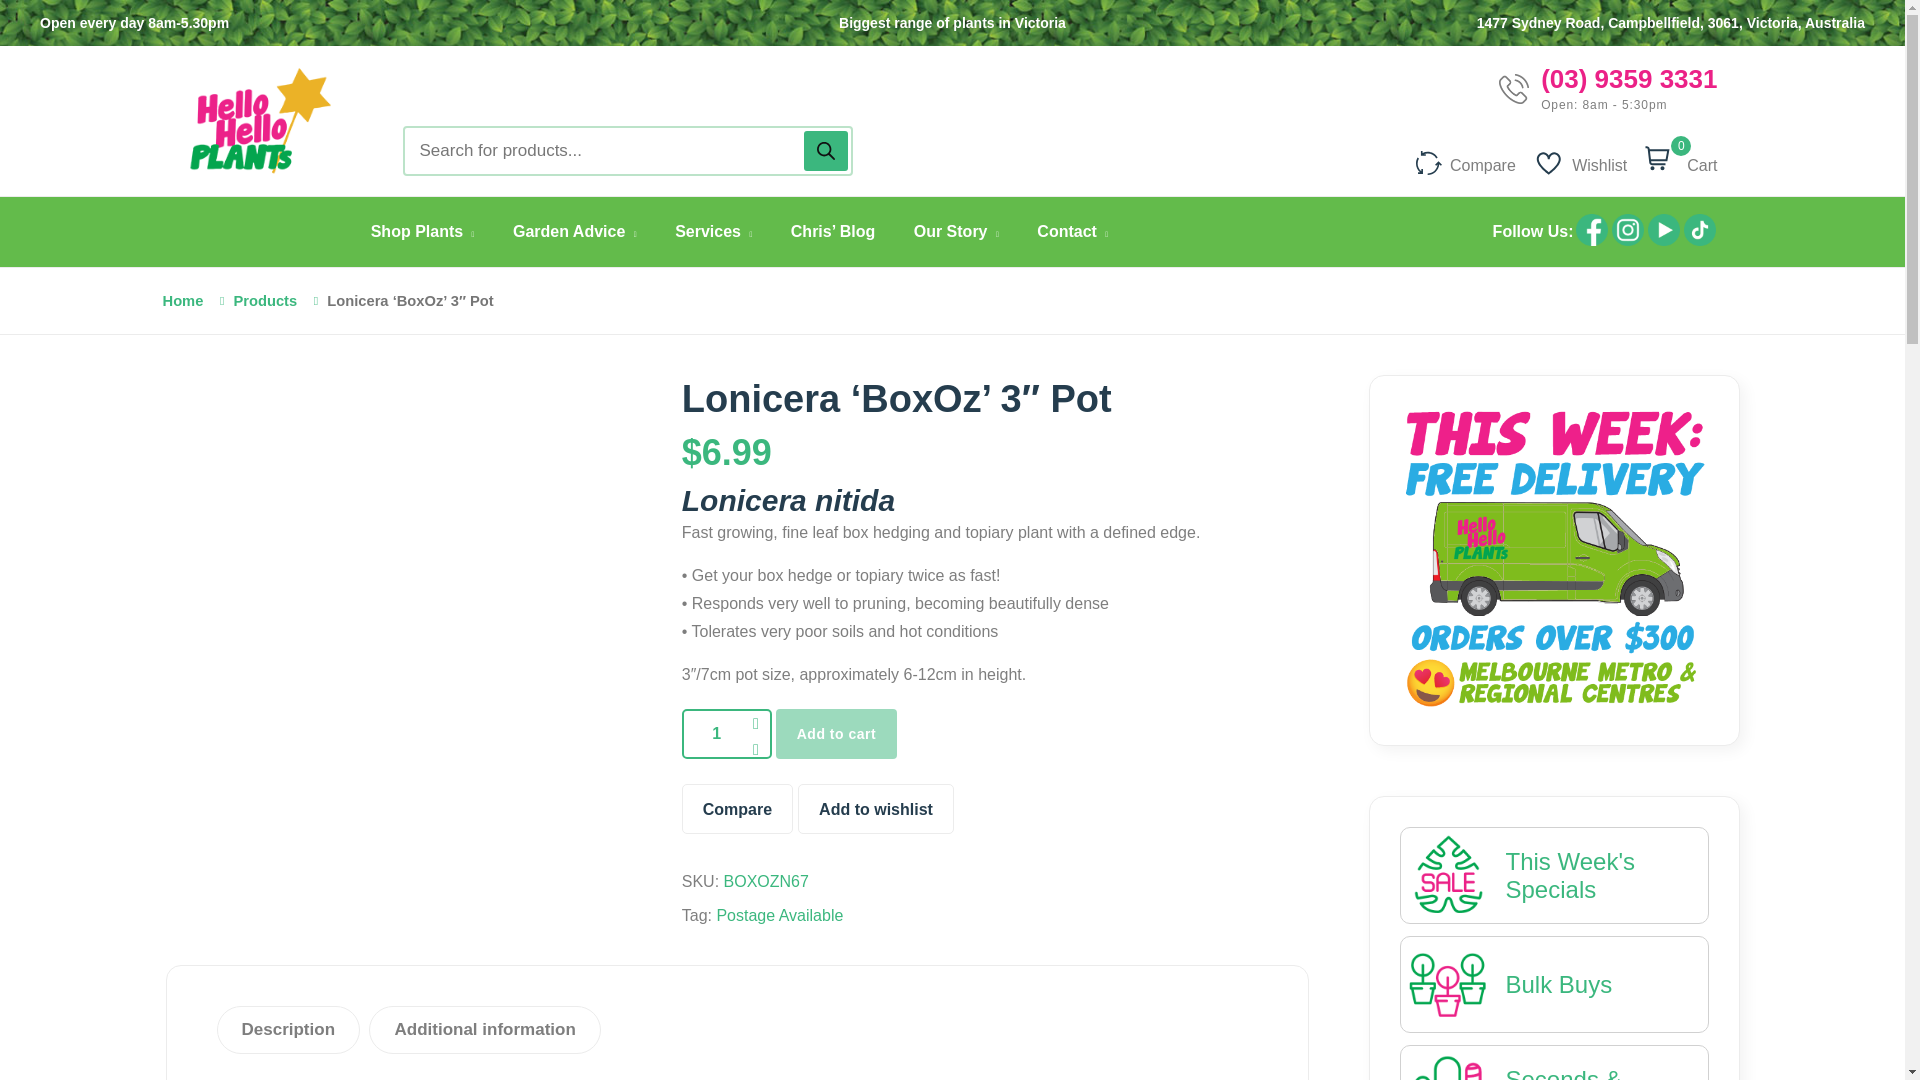 This screenshot has height=1080, width=1920. Describe the element at coordinates (1700, 230) in the screenshot. I see `tiktock` at that location.